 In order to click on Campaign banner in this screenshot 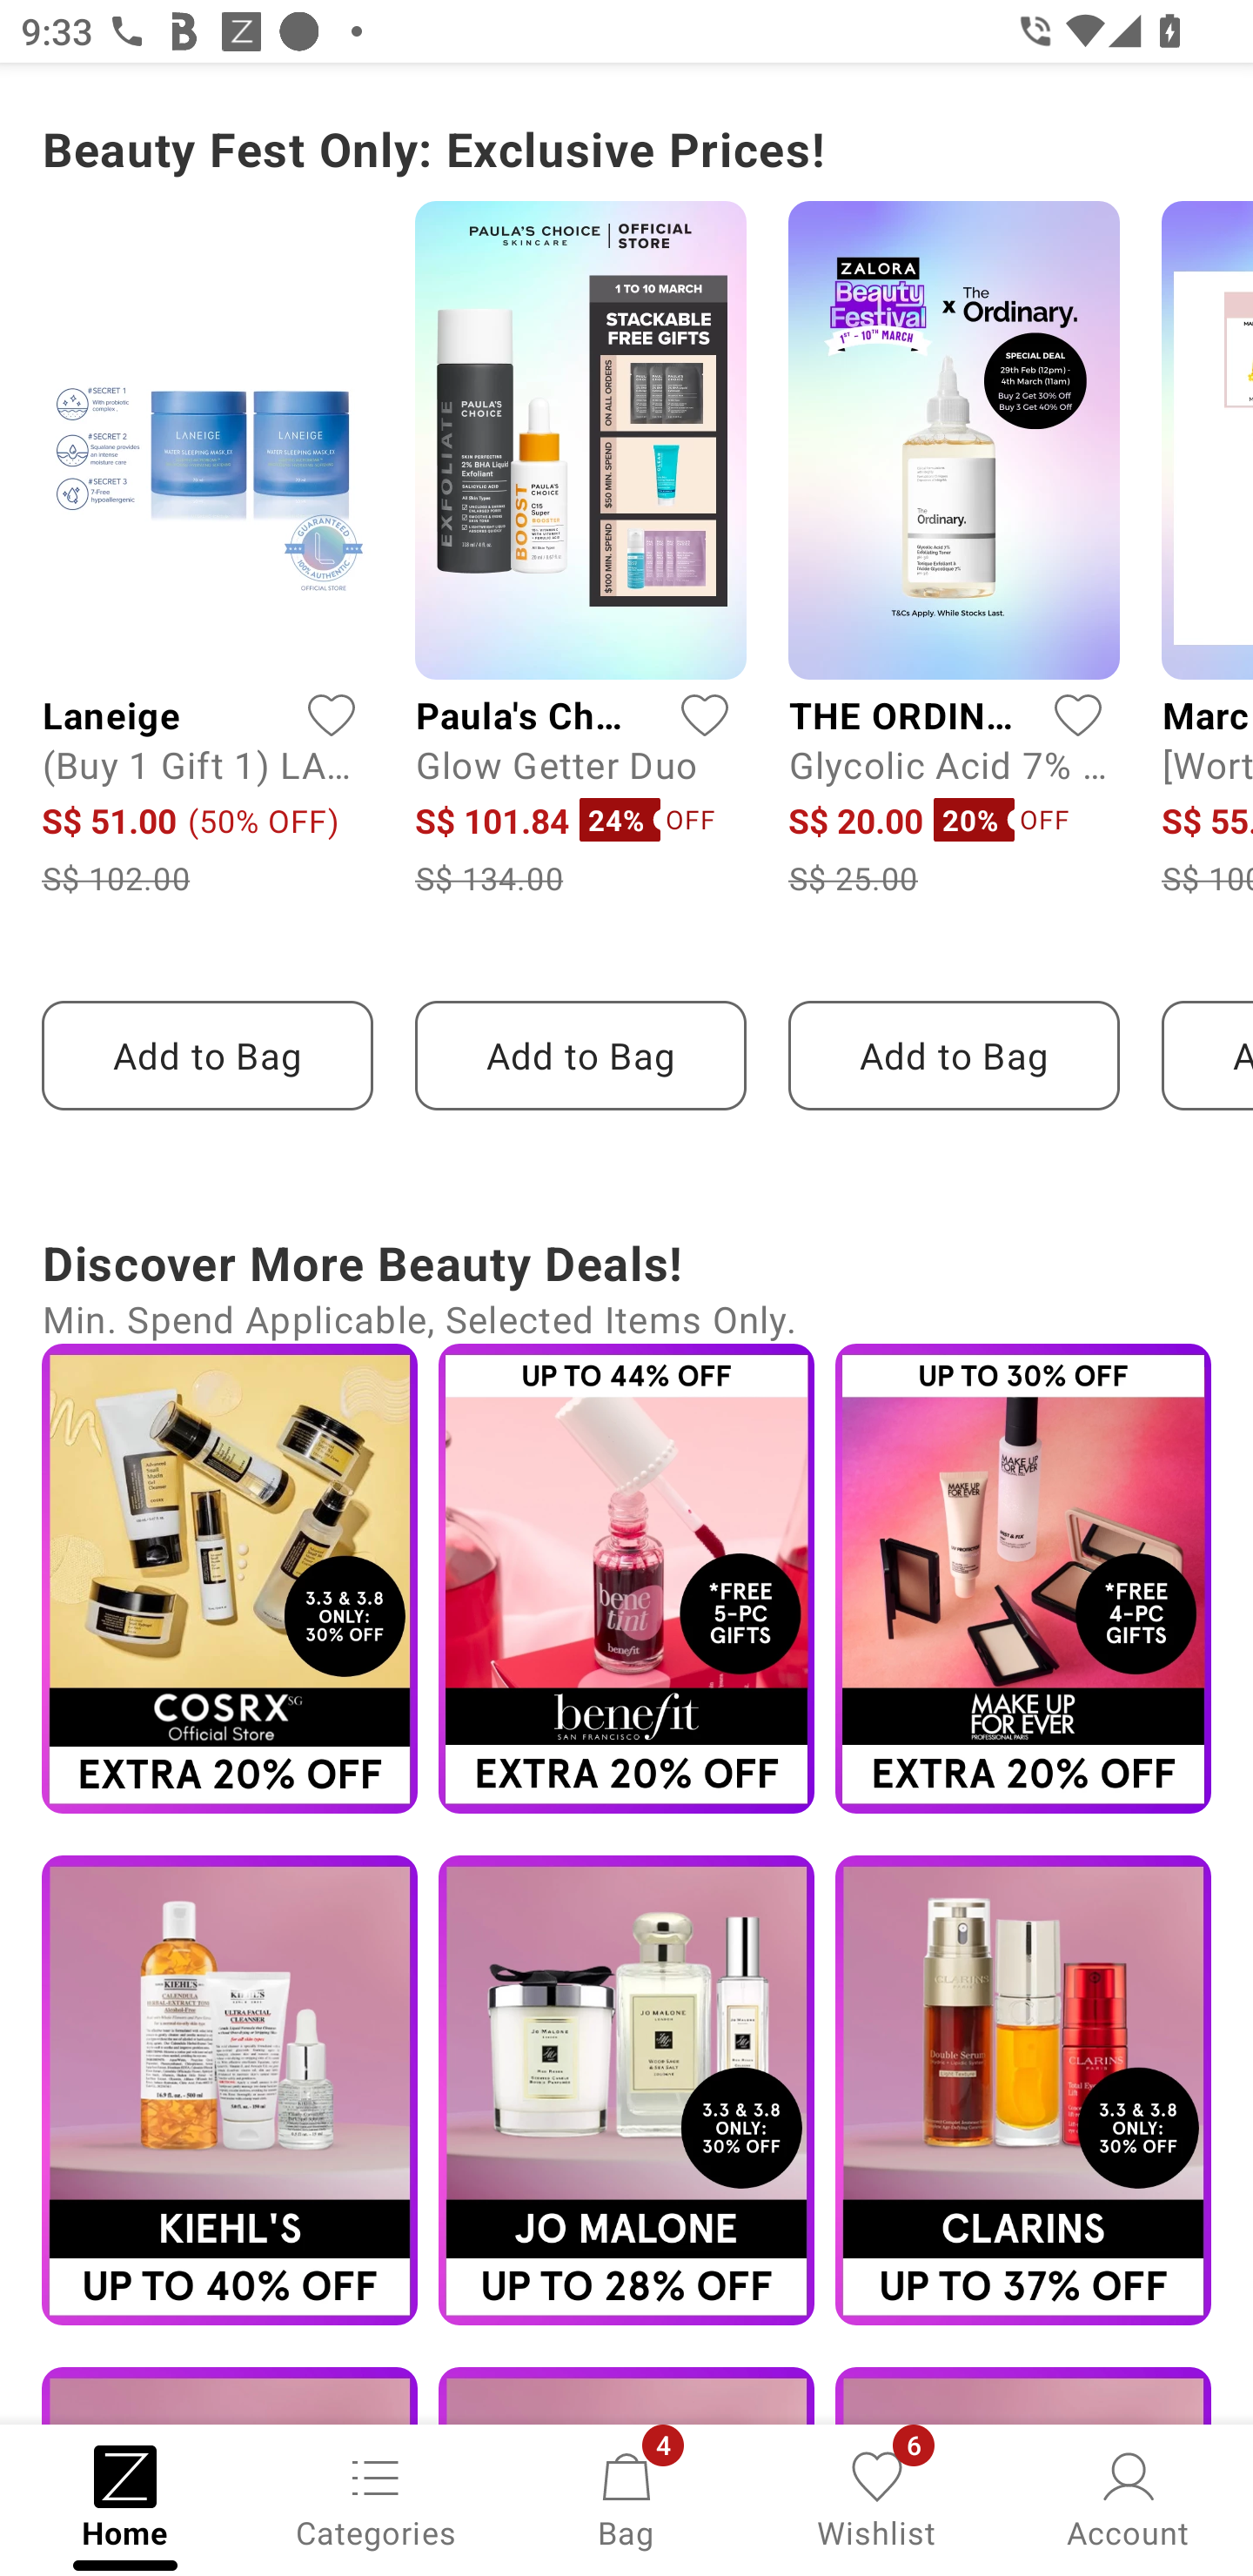, I will do `click(1023, 1579)`.